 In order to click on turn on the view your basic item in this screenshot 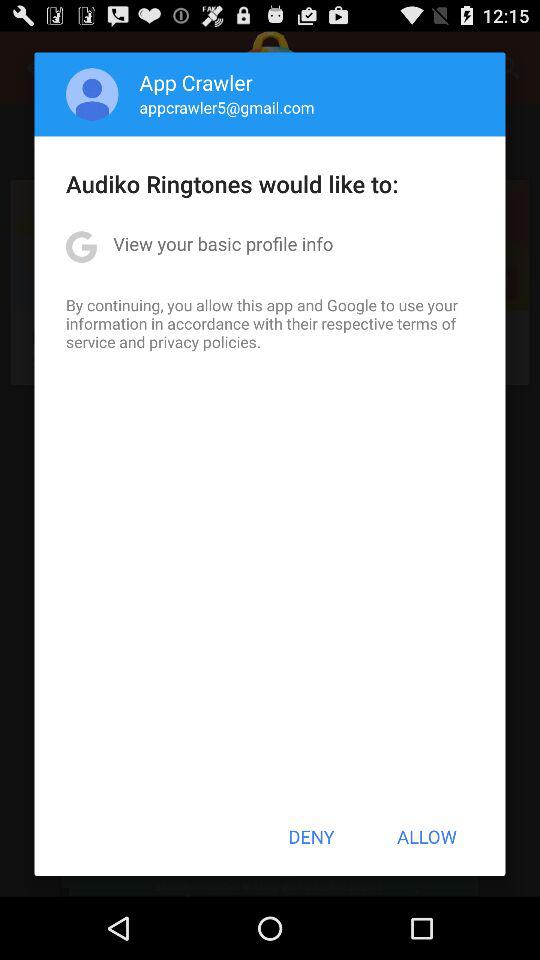, I will do `click(223, 244)`.